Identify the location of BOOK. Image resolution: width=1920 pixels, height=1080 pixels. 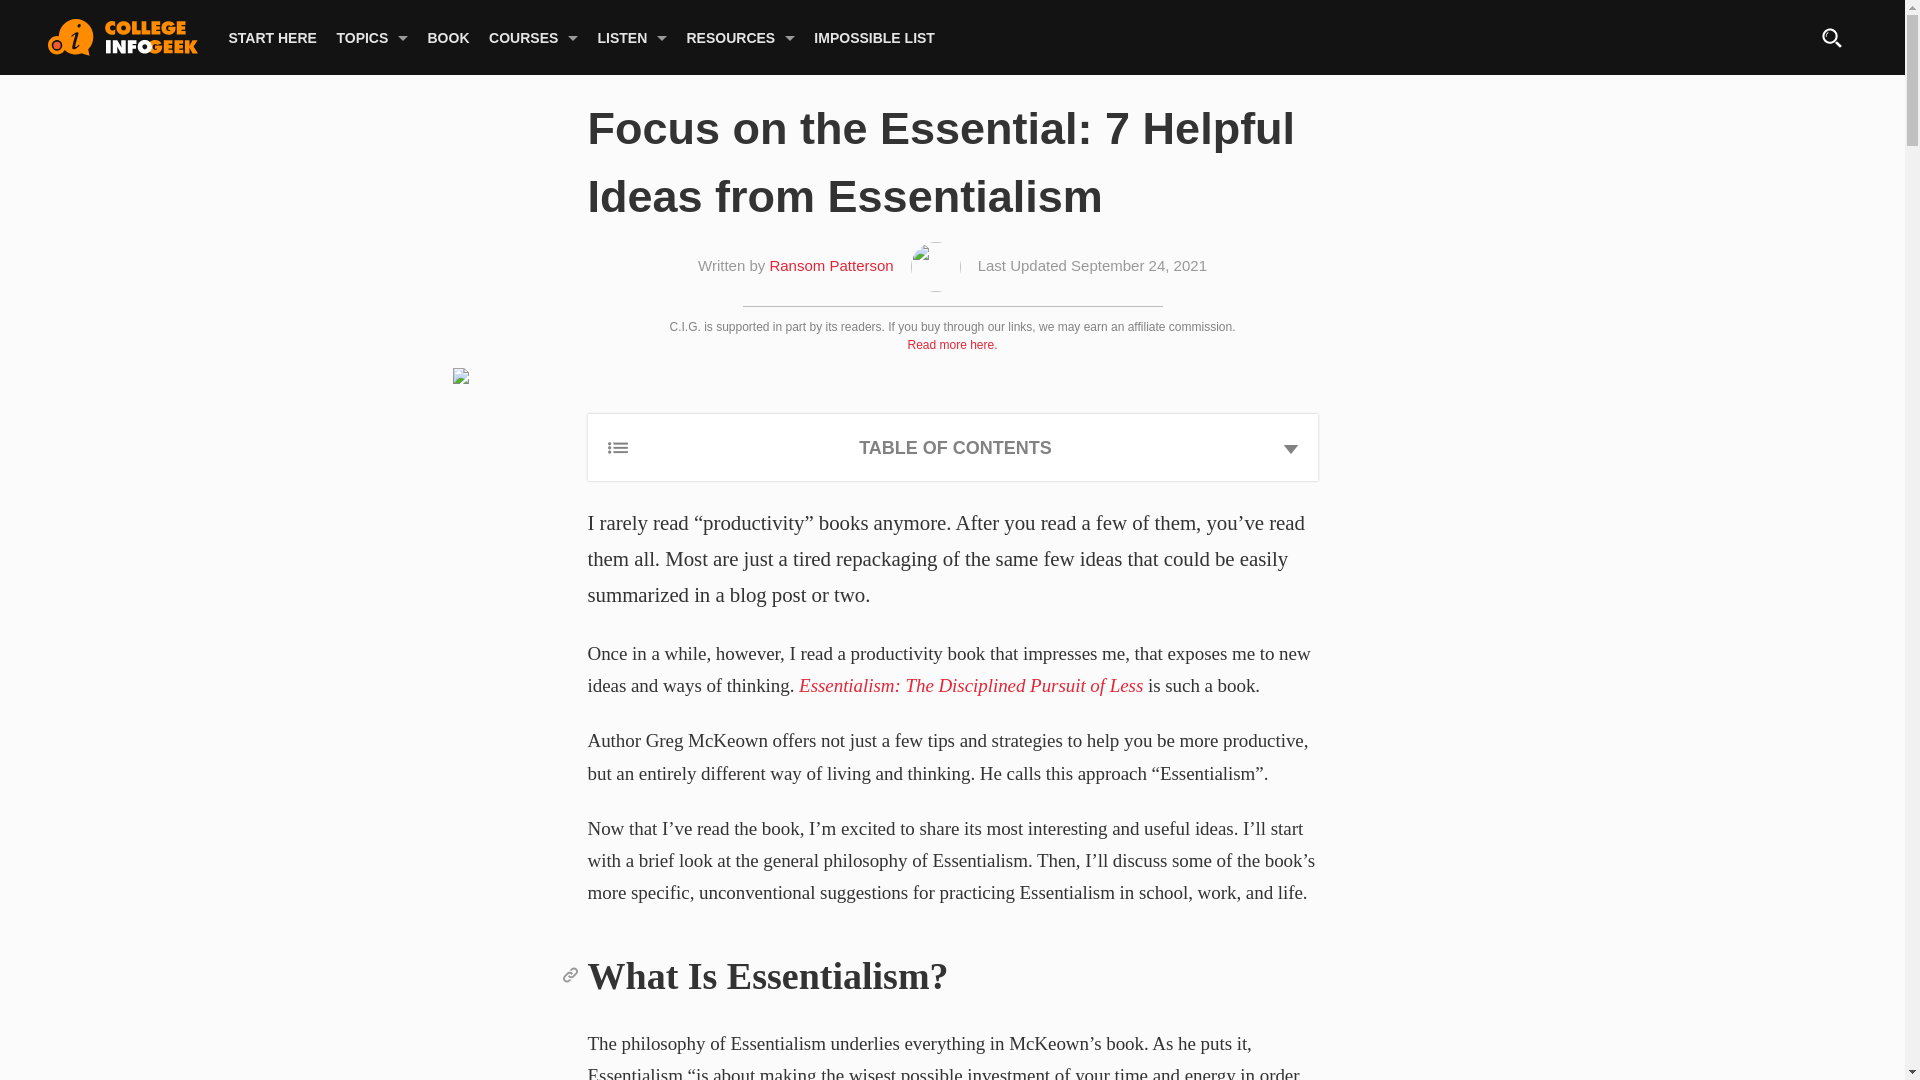
(449, 38).